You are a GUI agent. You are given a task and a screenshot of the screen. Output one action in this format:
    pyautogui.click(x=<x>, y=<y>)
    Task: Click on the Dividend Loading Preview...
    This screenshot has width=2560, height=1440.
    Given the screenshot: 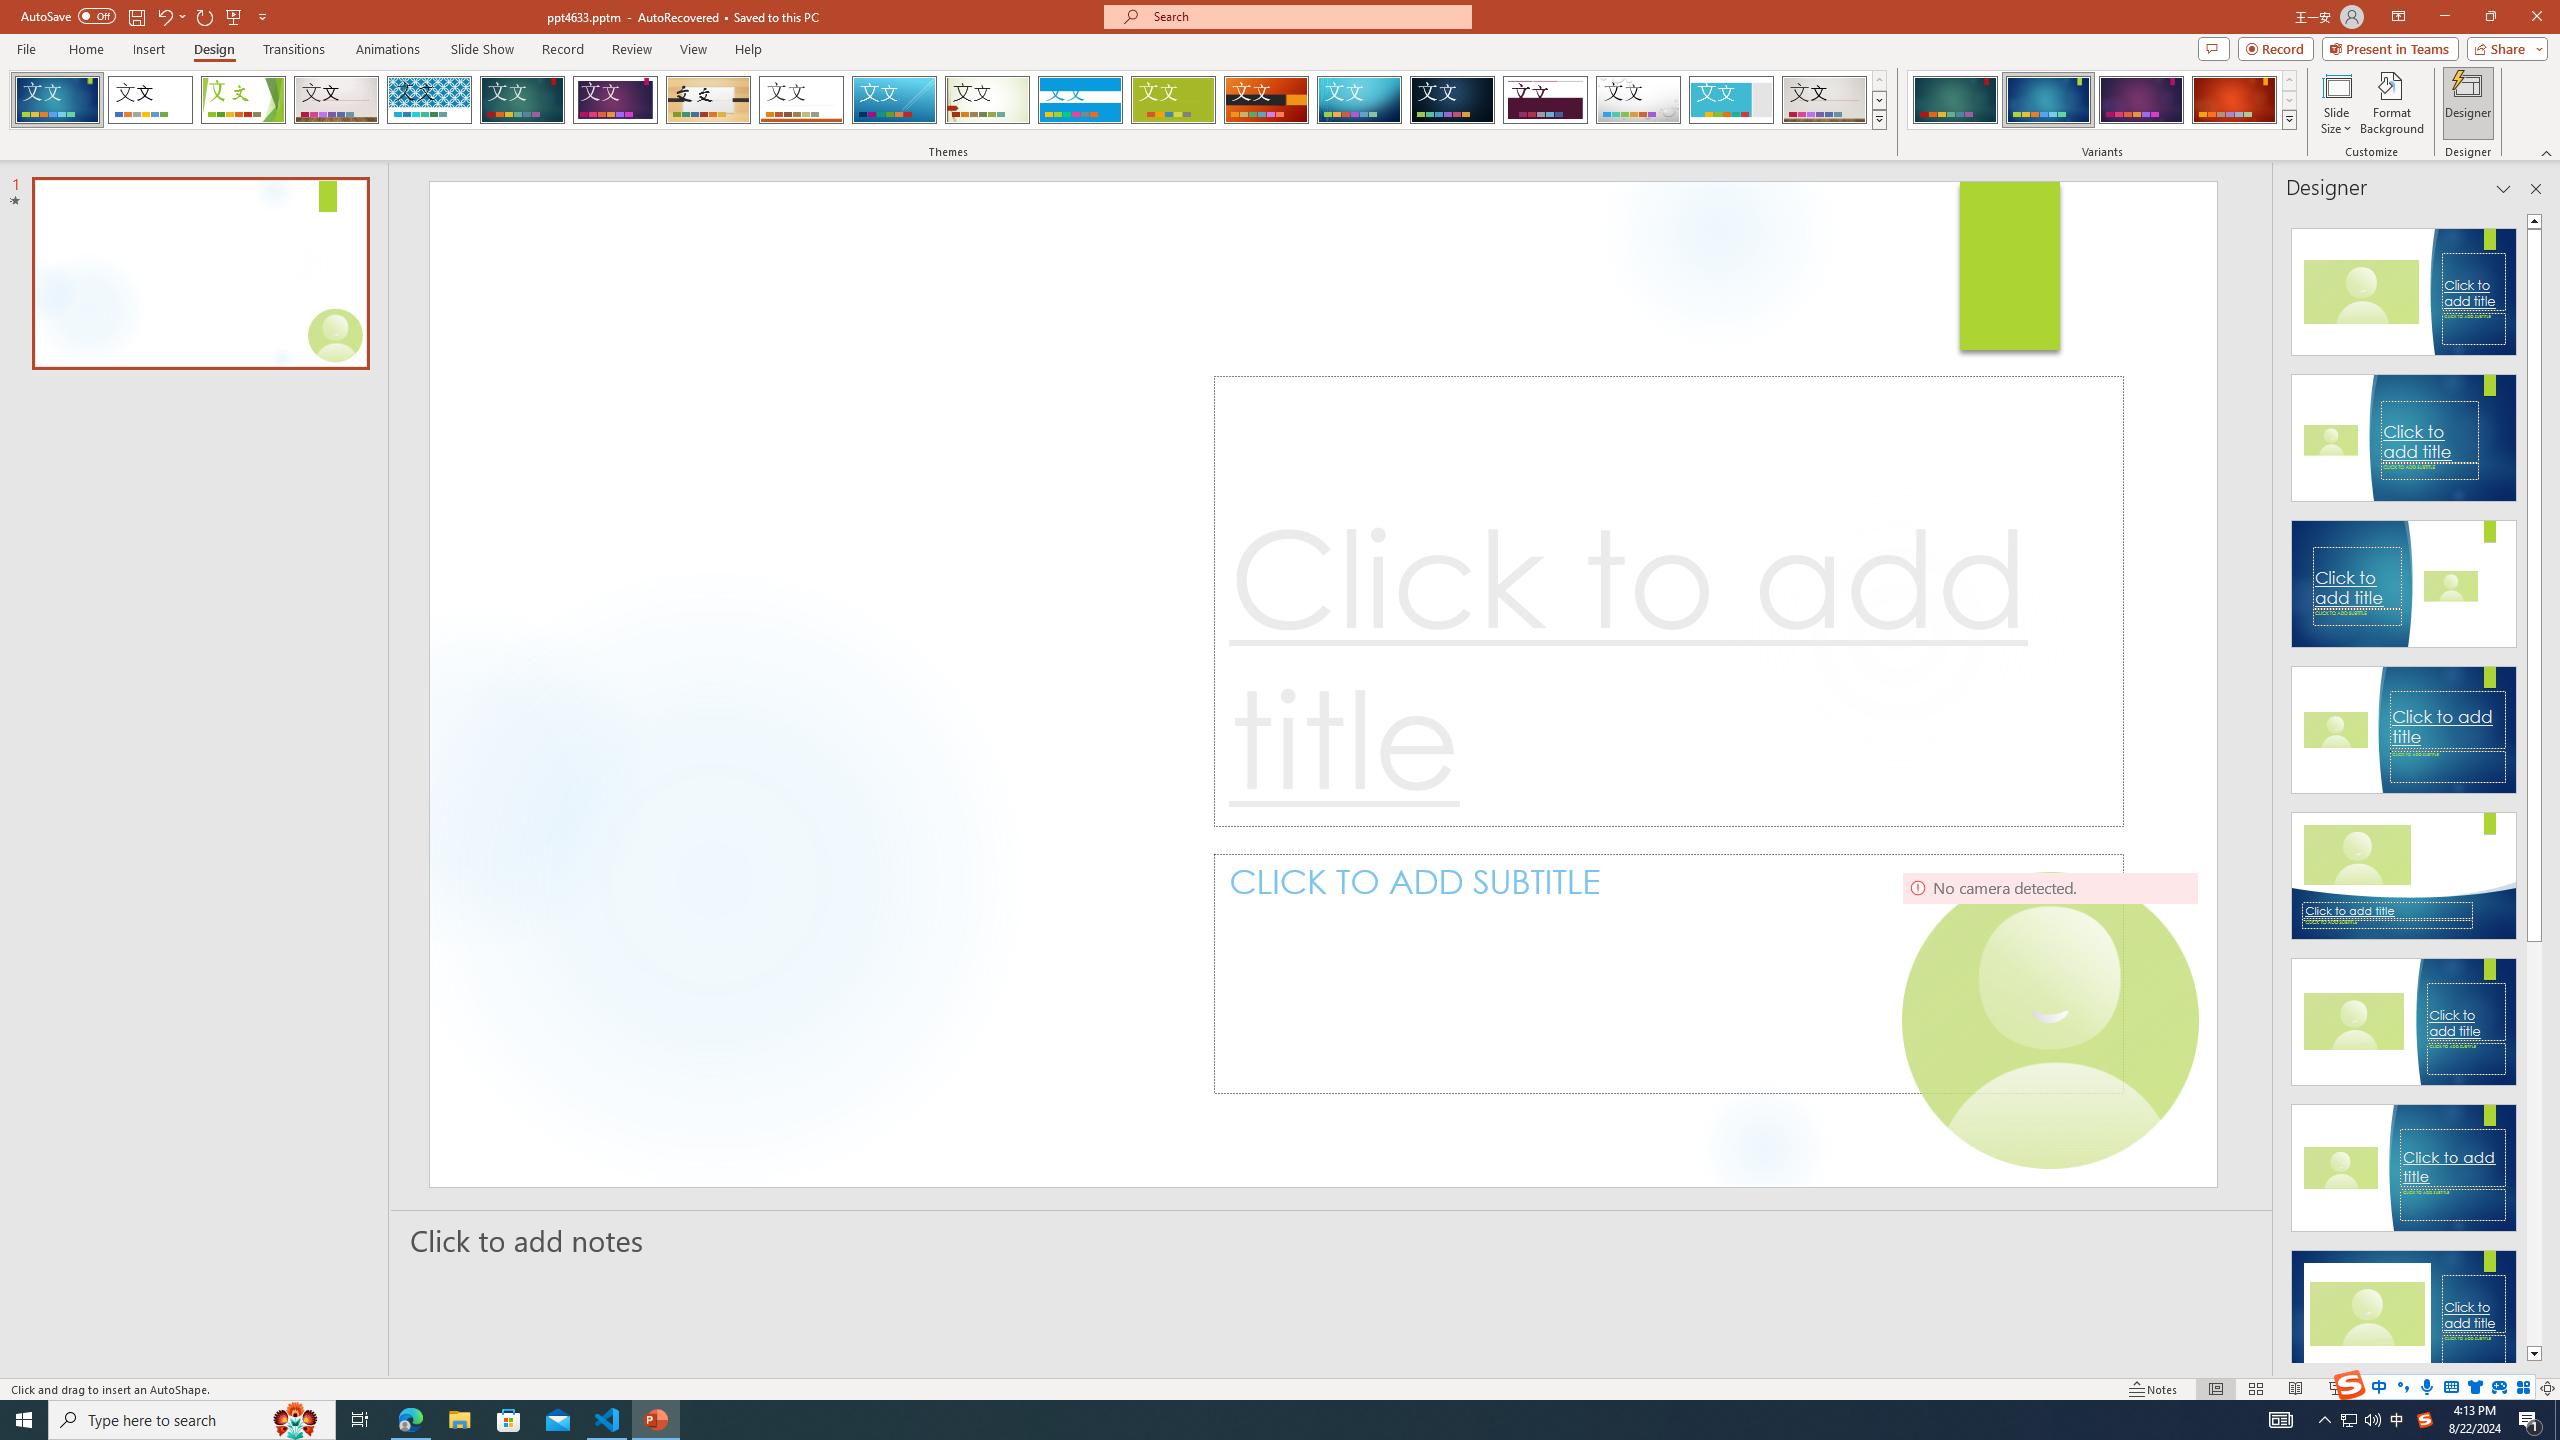 What is the action you would take?
    pyautogui.click(x=1546, y=100)
    